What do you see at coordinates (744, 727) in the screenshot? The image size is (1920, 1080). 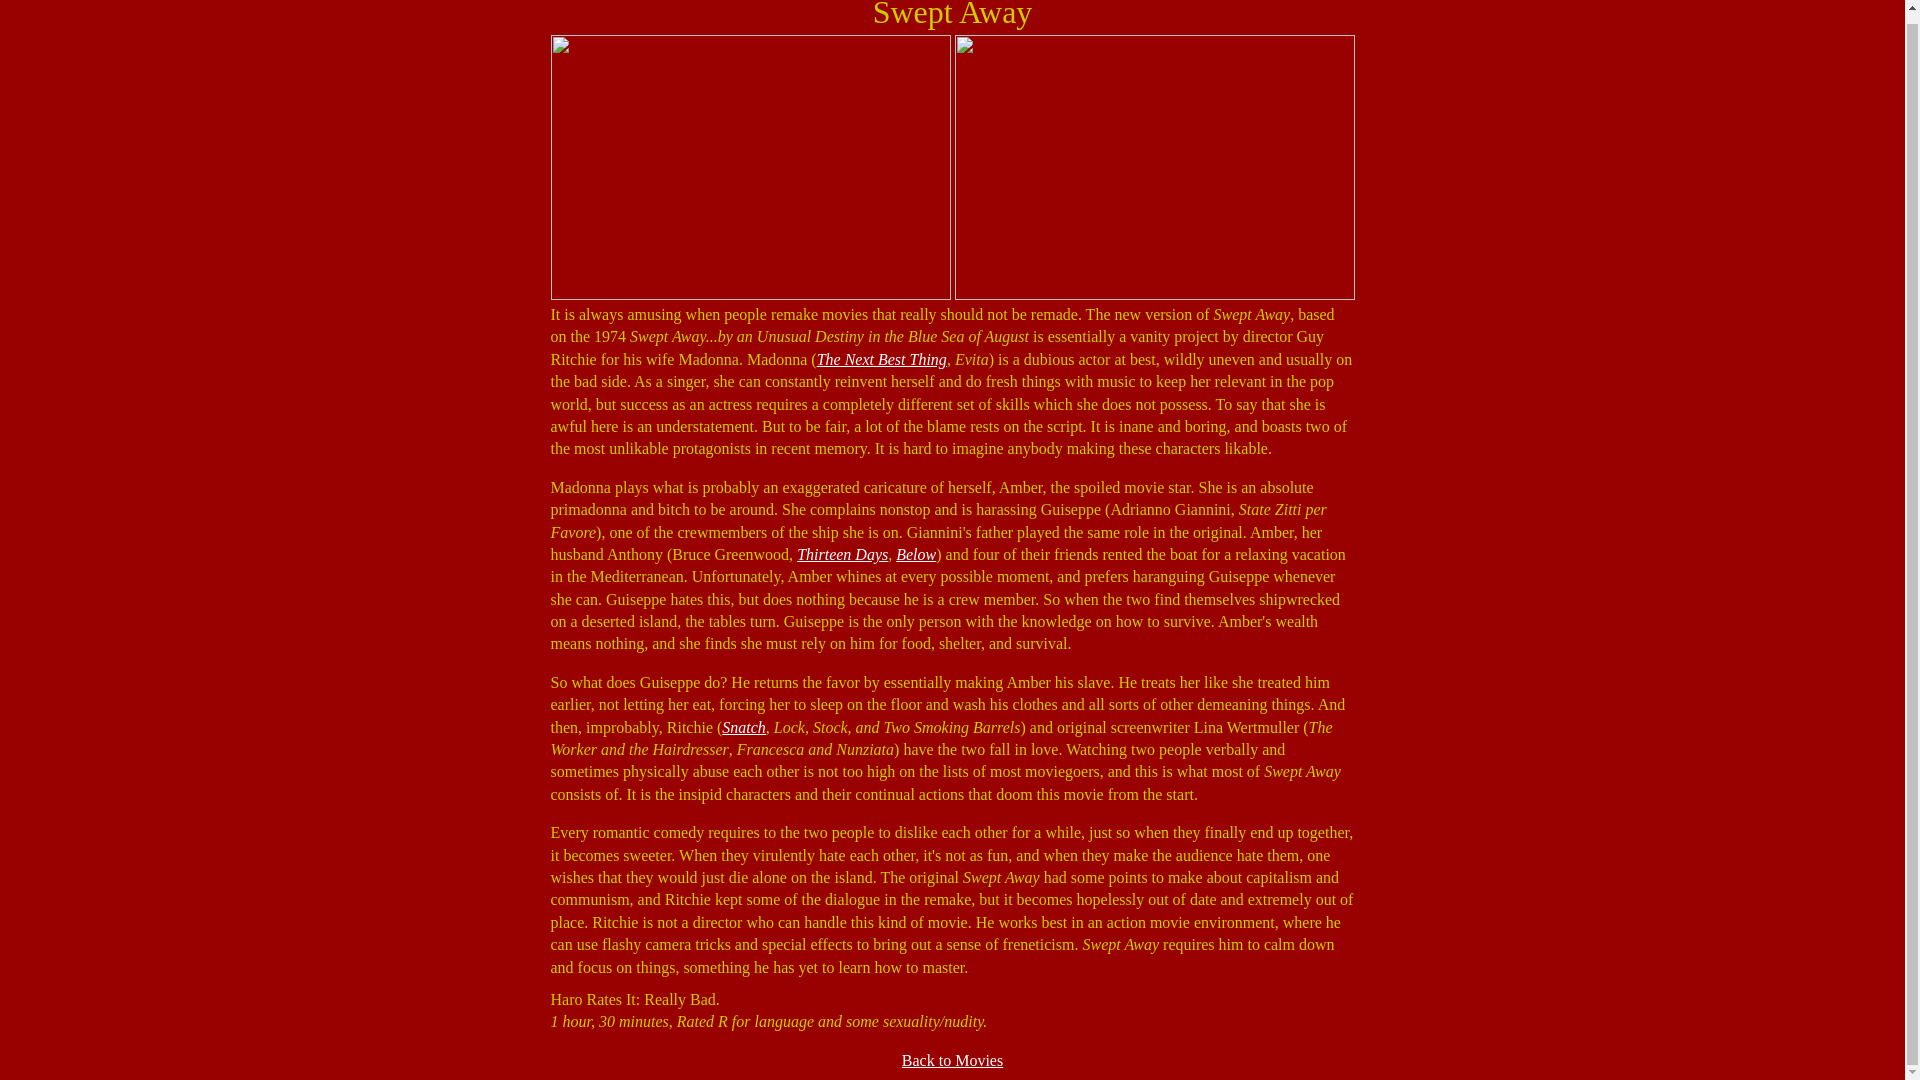 I see `Snatch` at bounding box center [744, 727].